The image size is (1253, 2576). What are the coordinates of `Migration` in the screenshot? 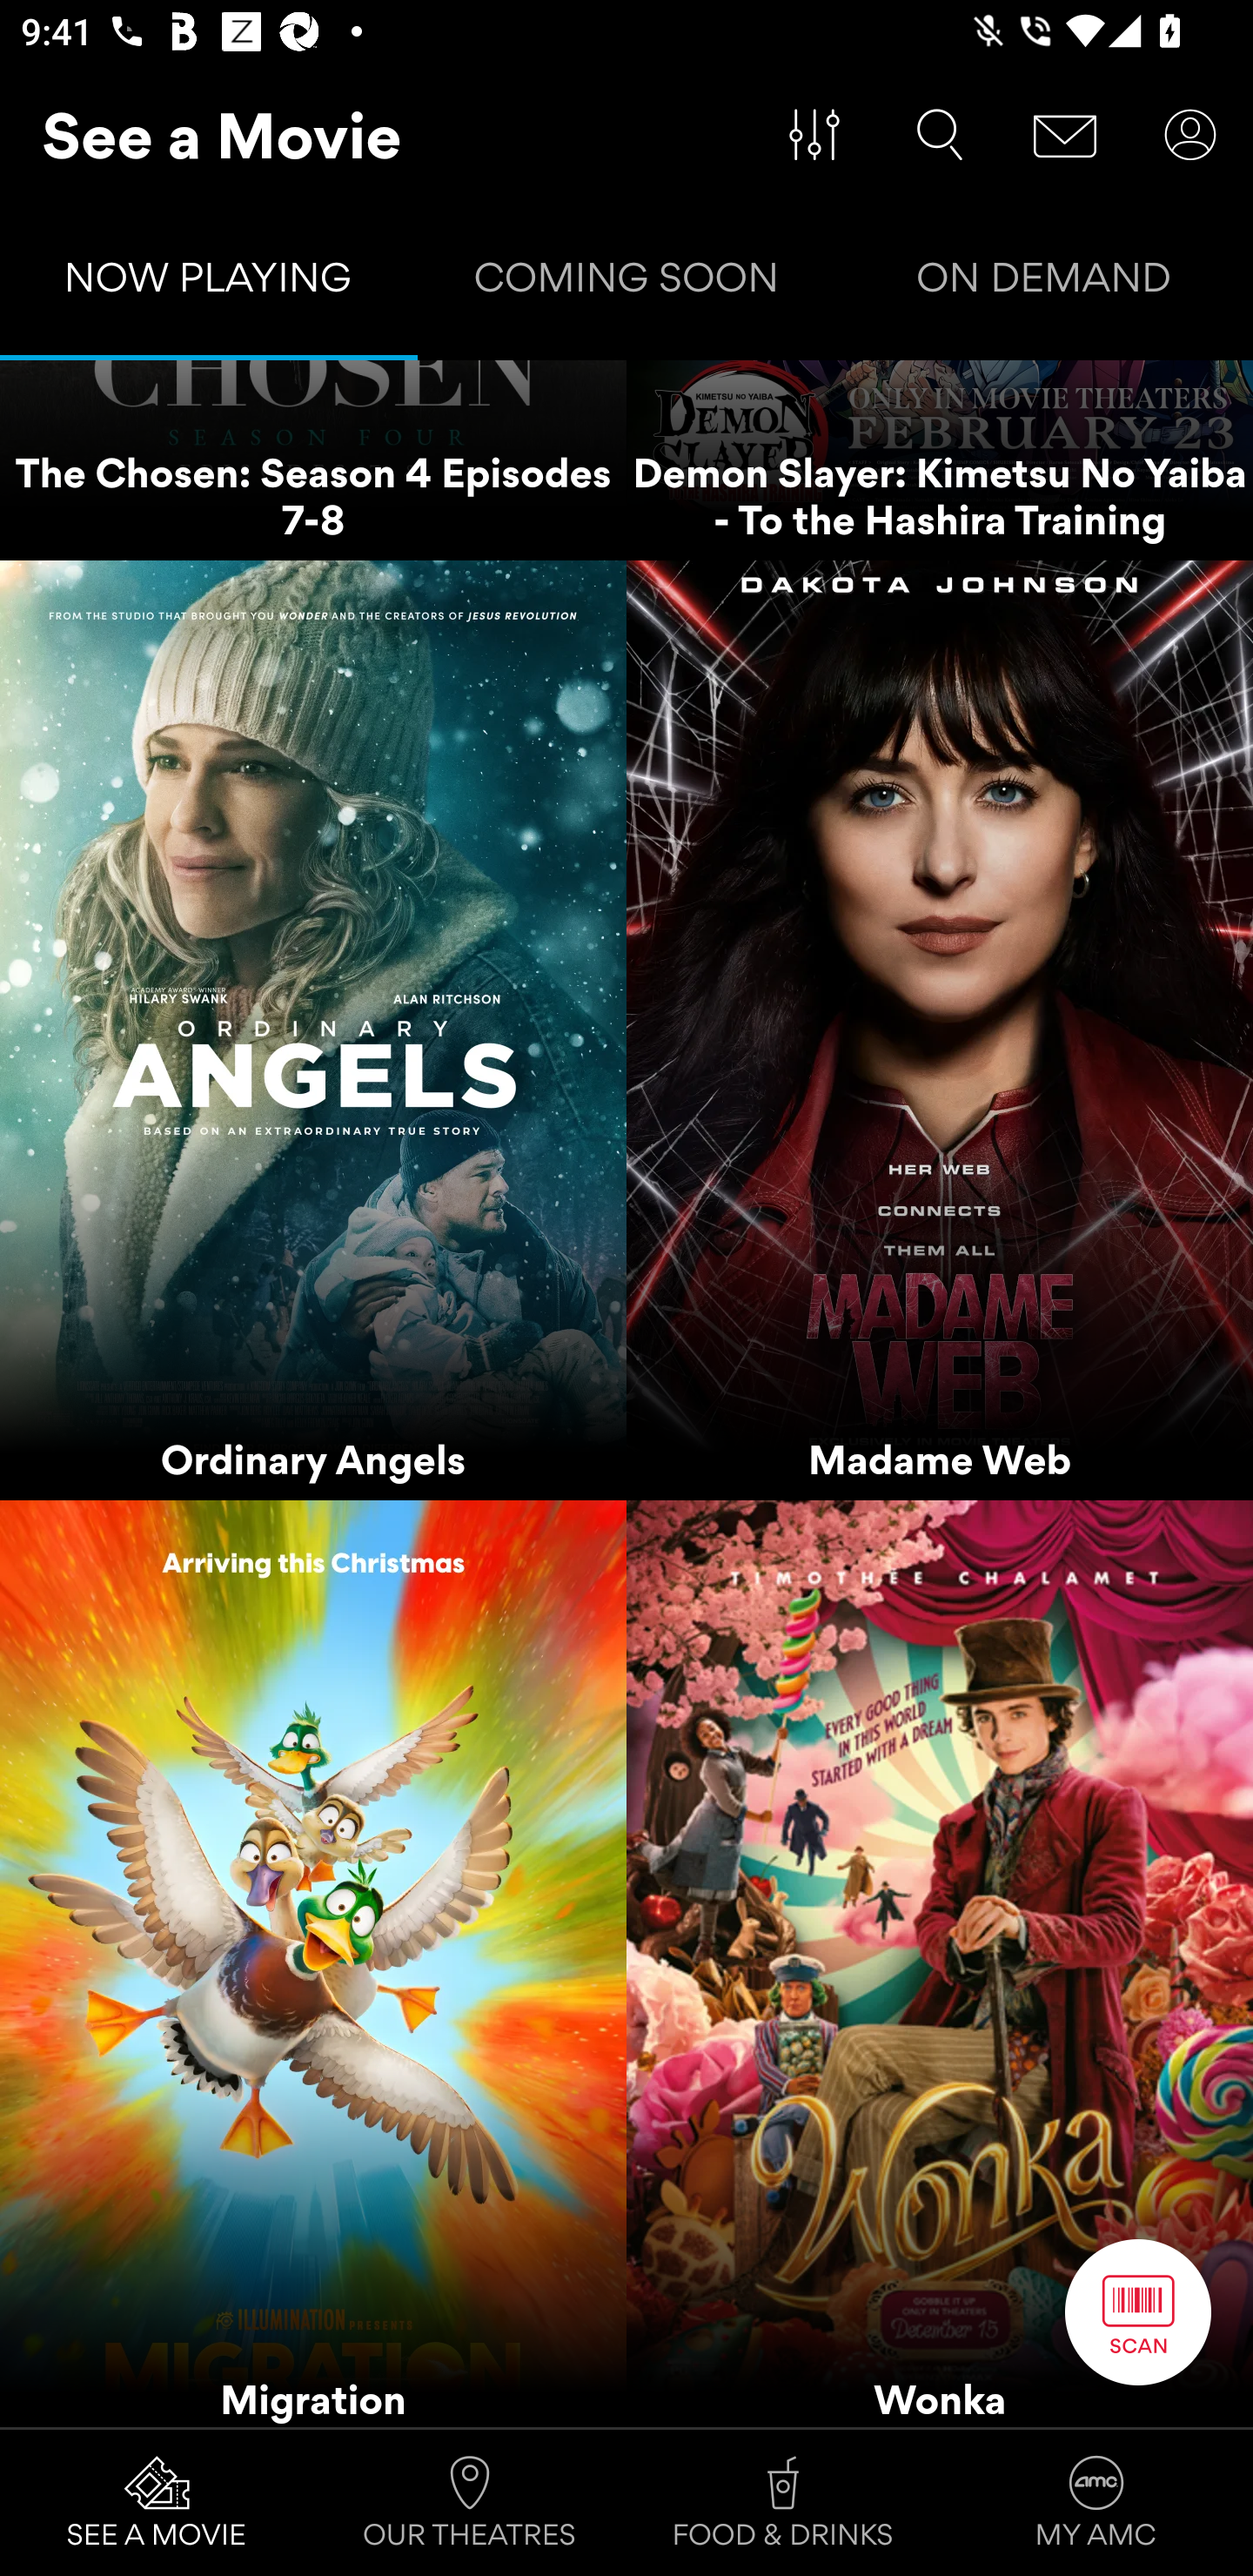 It's located at (313, 1962).